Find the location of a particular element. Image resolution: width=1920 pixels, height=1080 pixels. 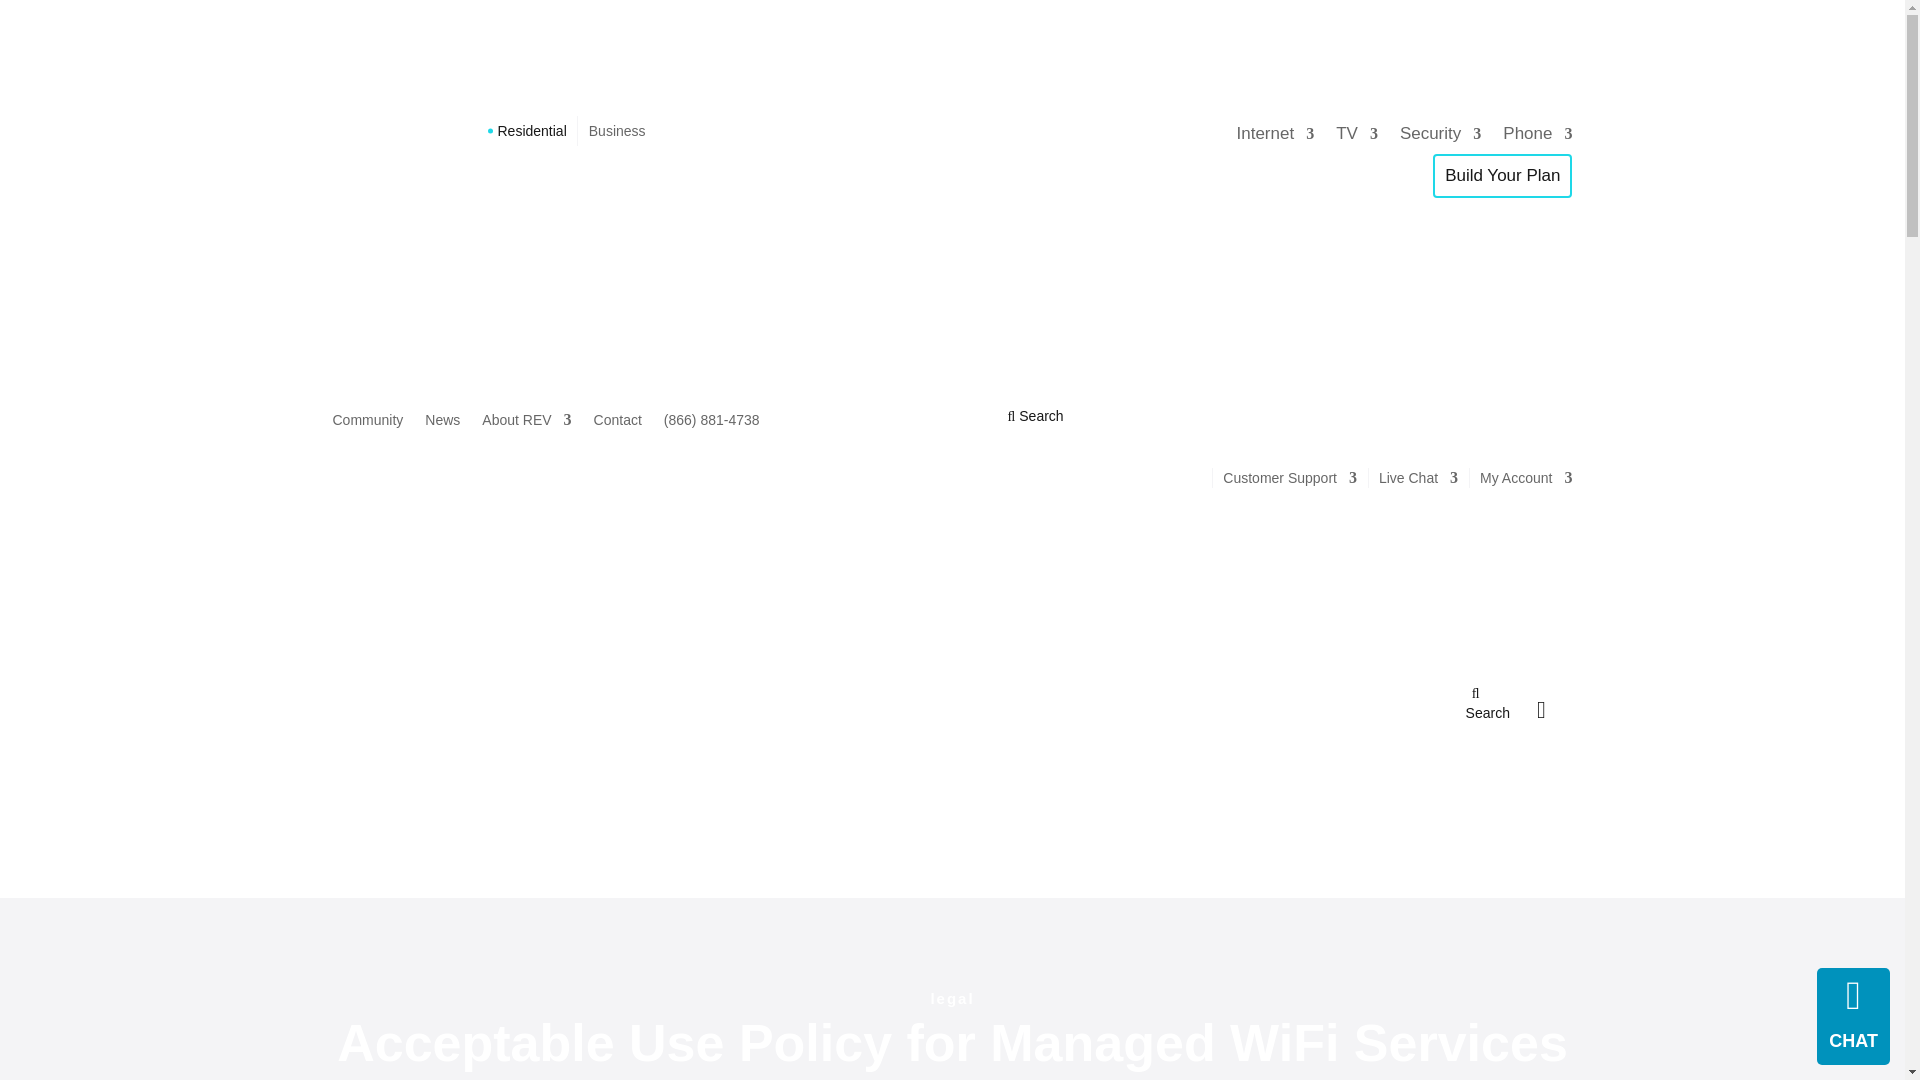

Contact is located at coordinates (617, 424).